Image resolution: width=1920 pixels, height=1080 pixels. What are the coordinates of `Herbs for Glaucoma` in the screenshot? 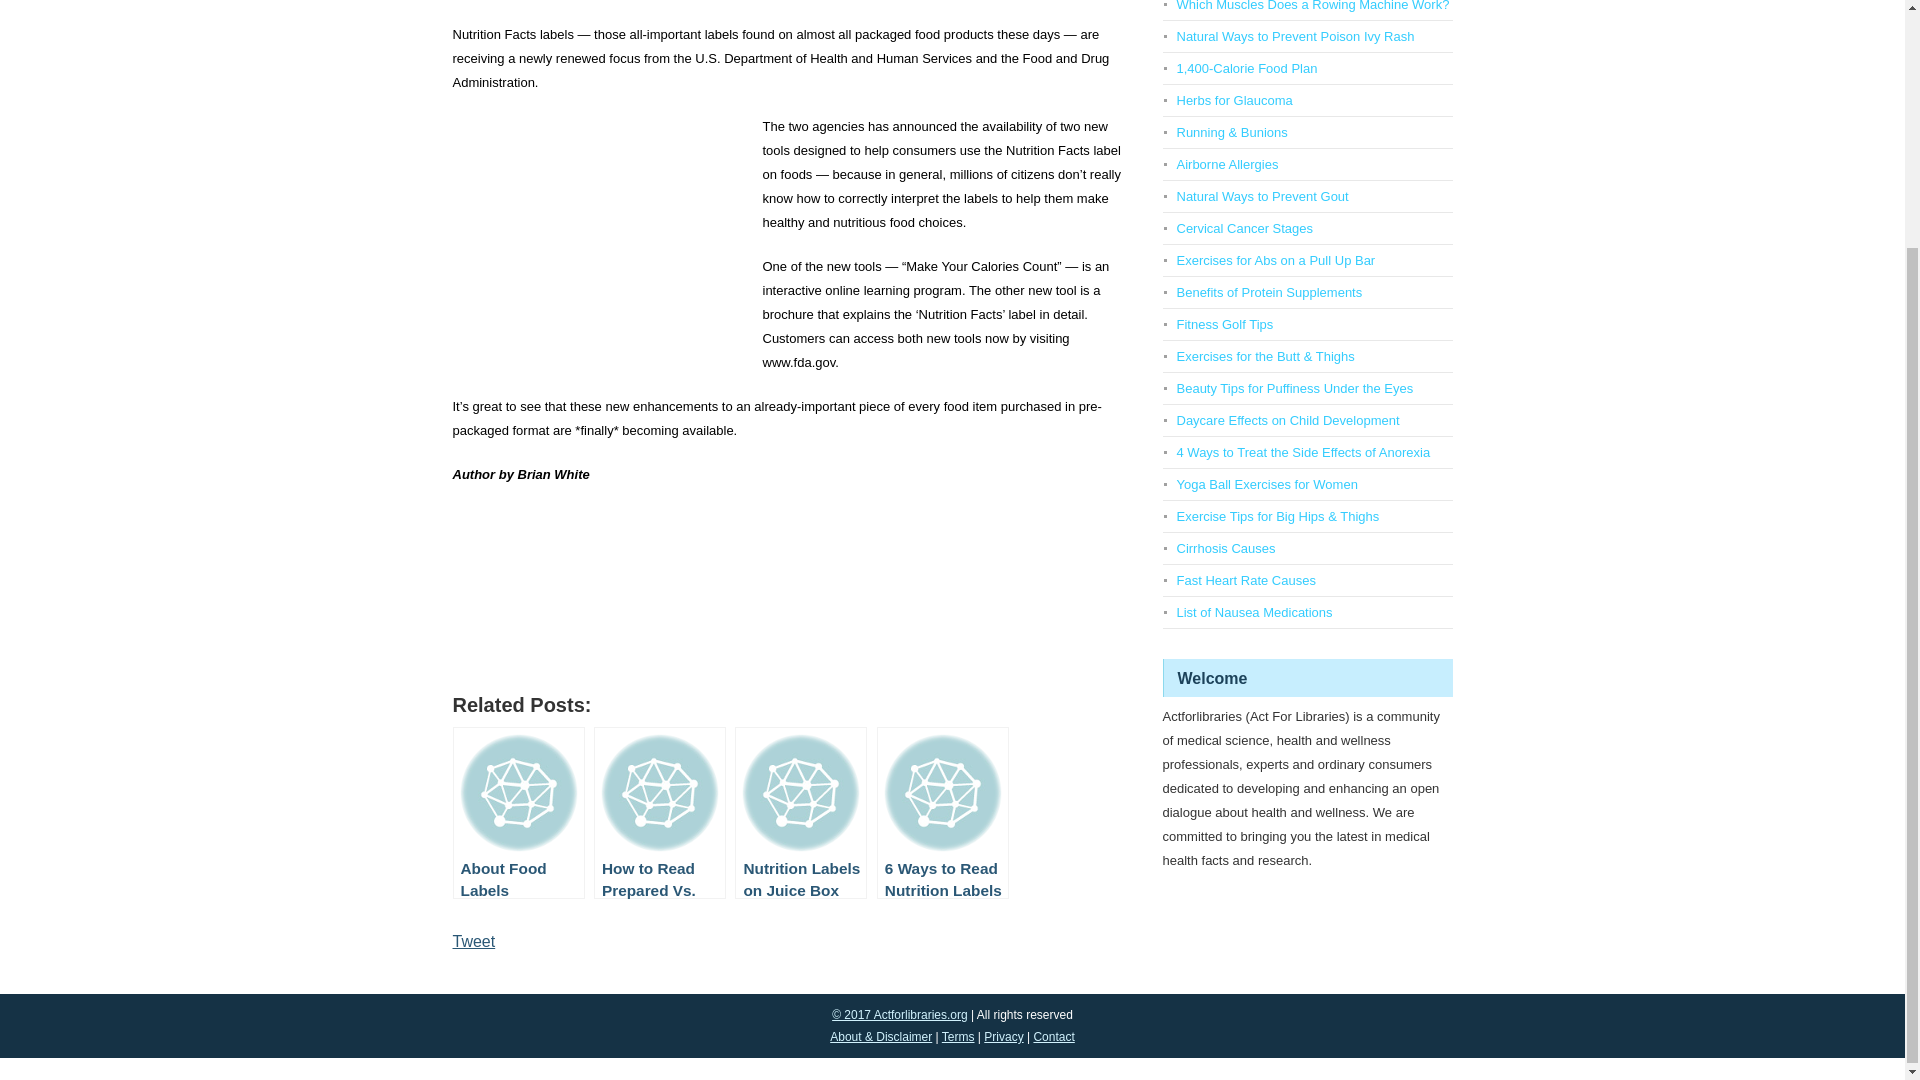 It's located at (1234, 100).